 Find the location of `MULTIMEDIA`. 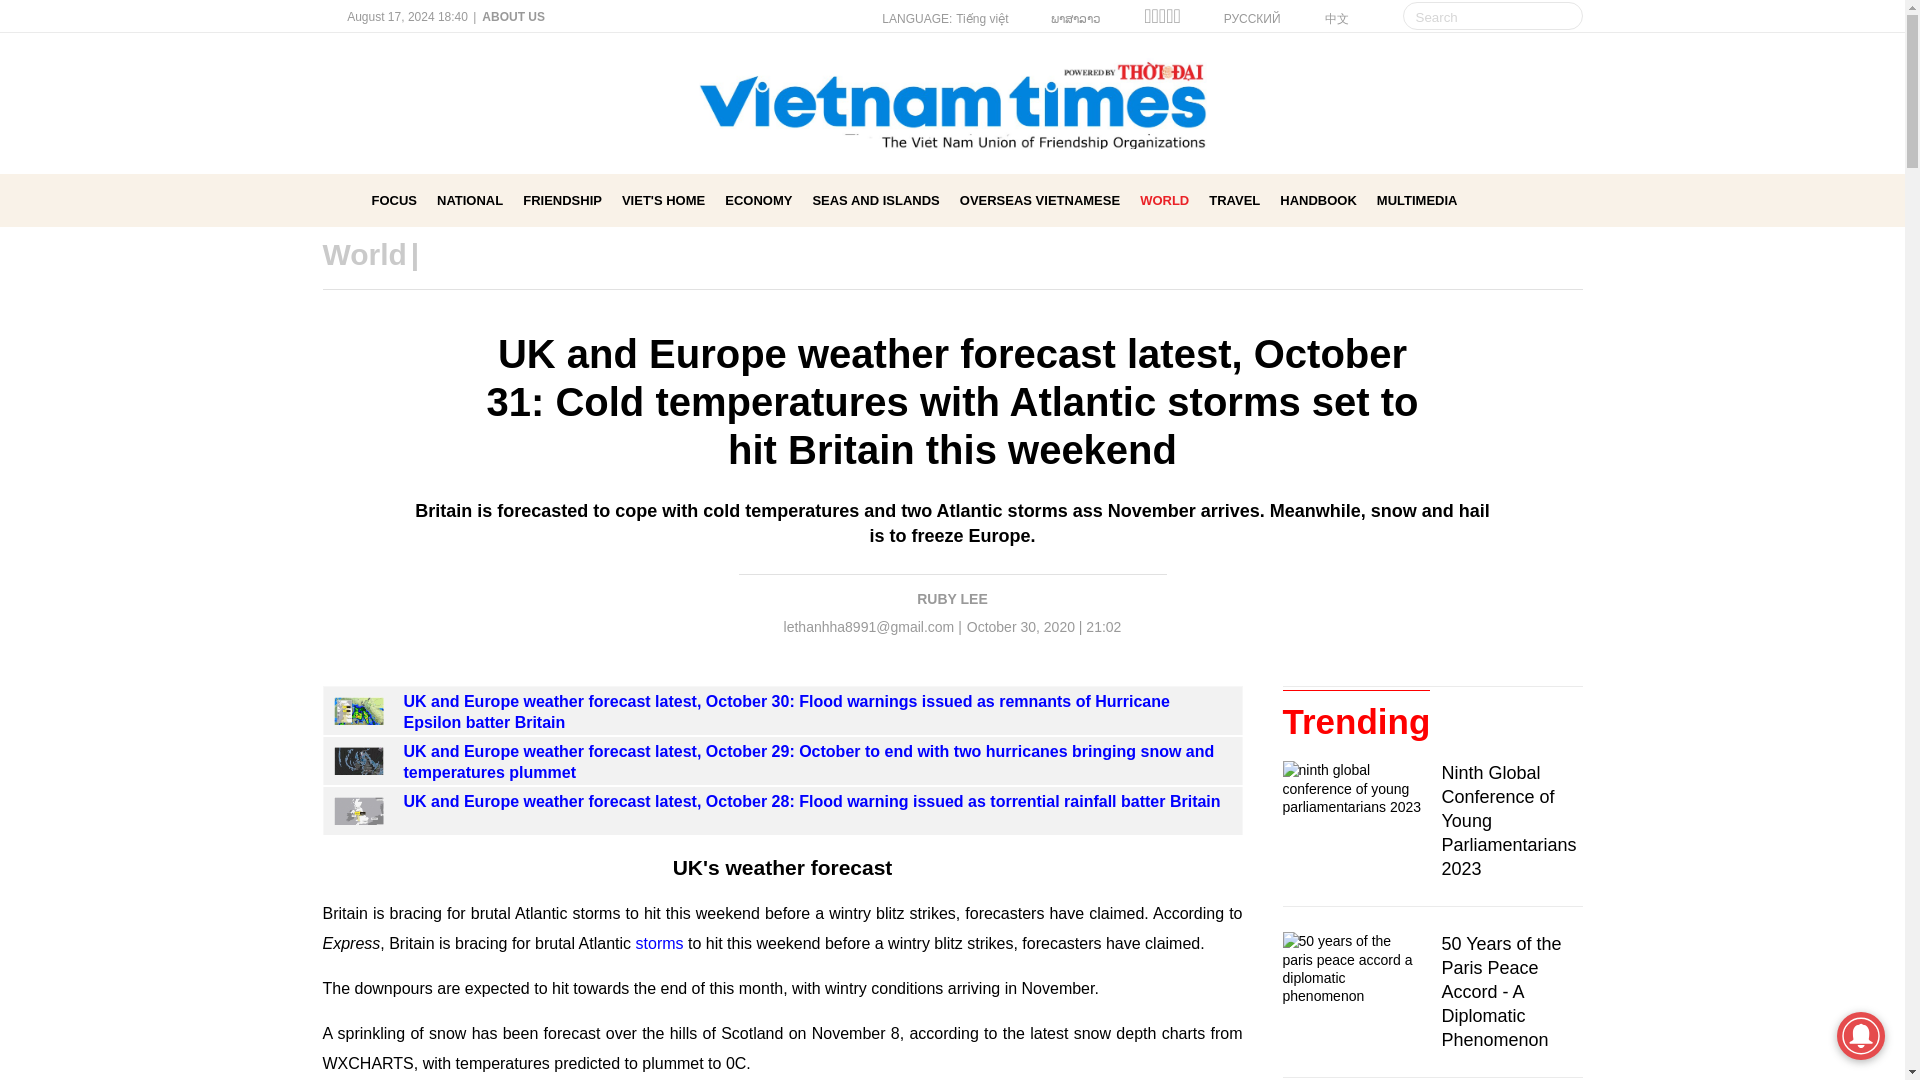

MULTIMEDIA is located at coordinates (1416, 200).